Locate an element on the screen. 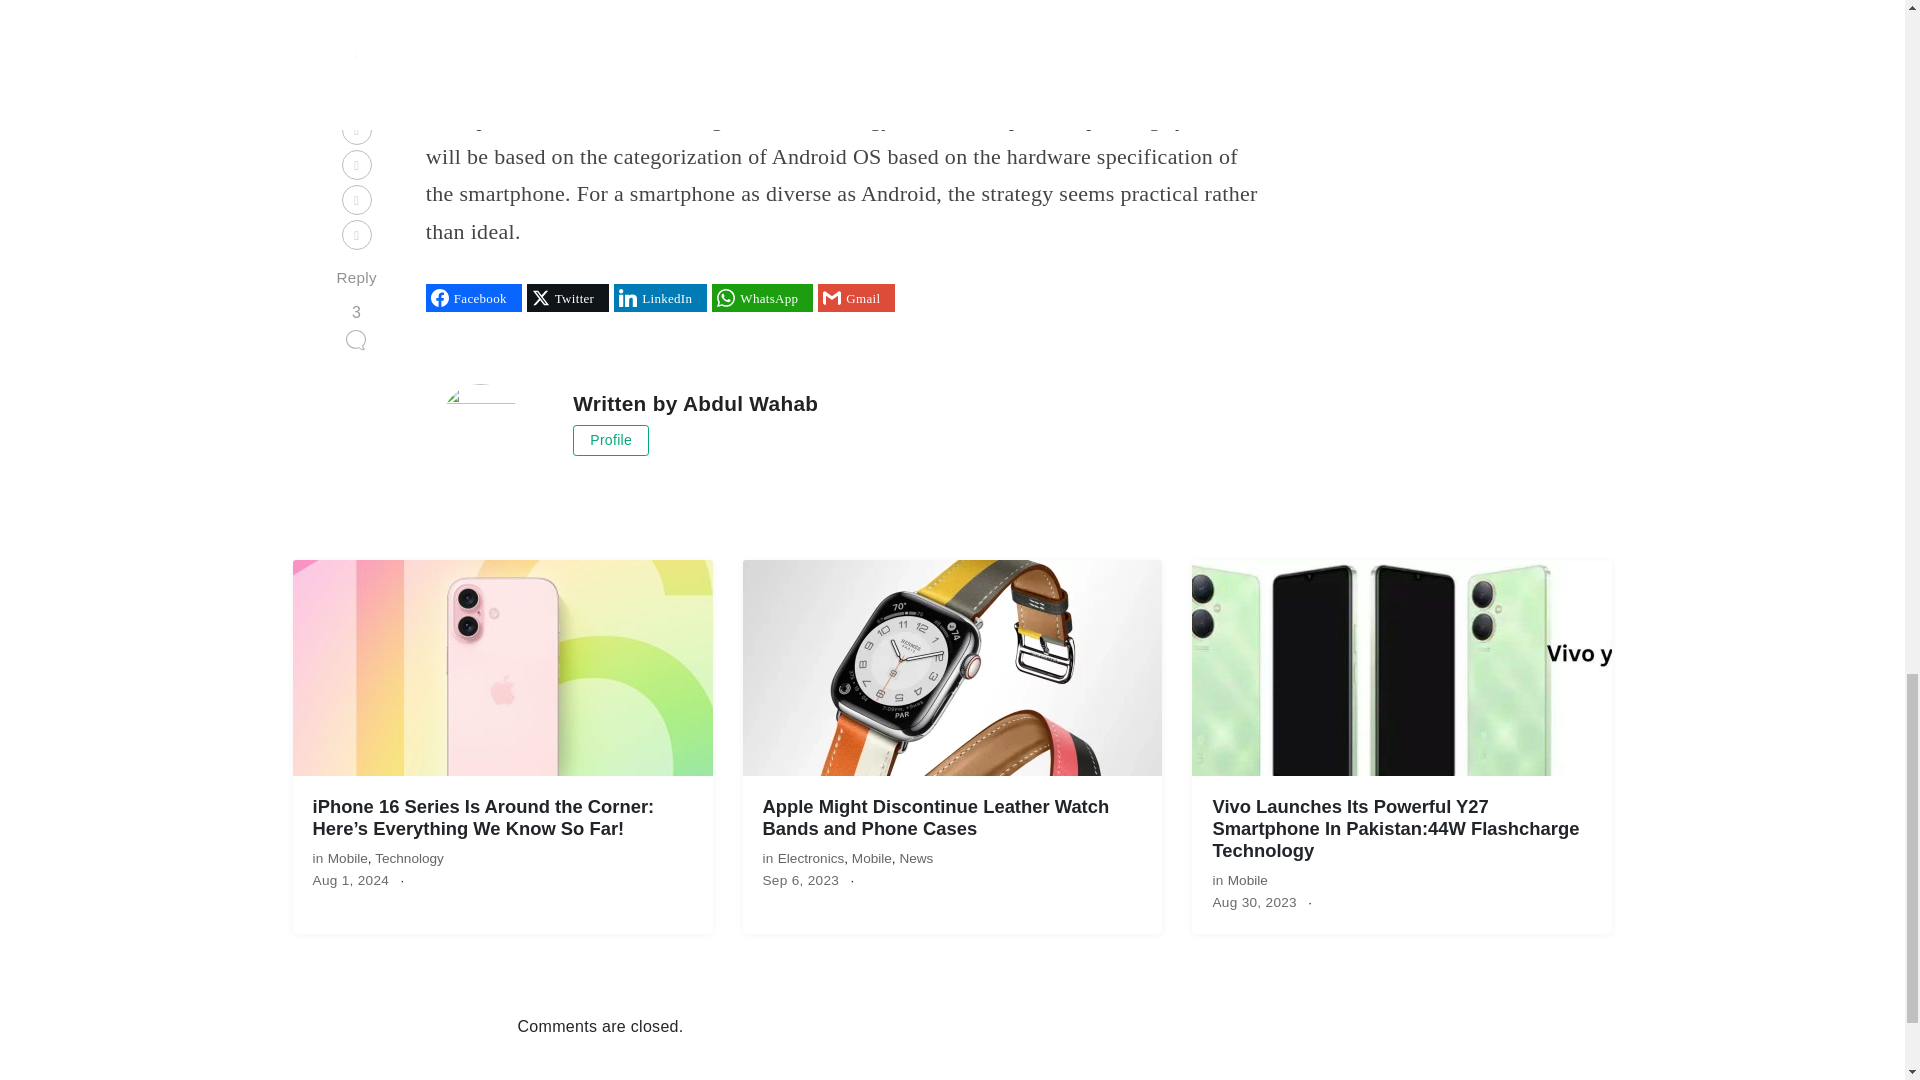  Share on WhatsApp is located at coordinates (762, 298).